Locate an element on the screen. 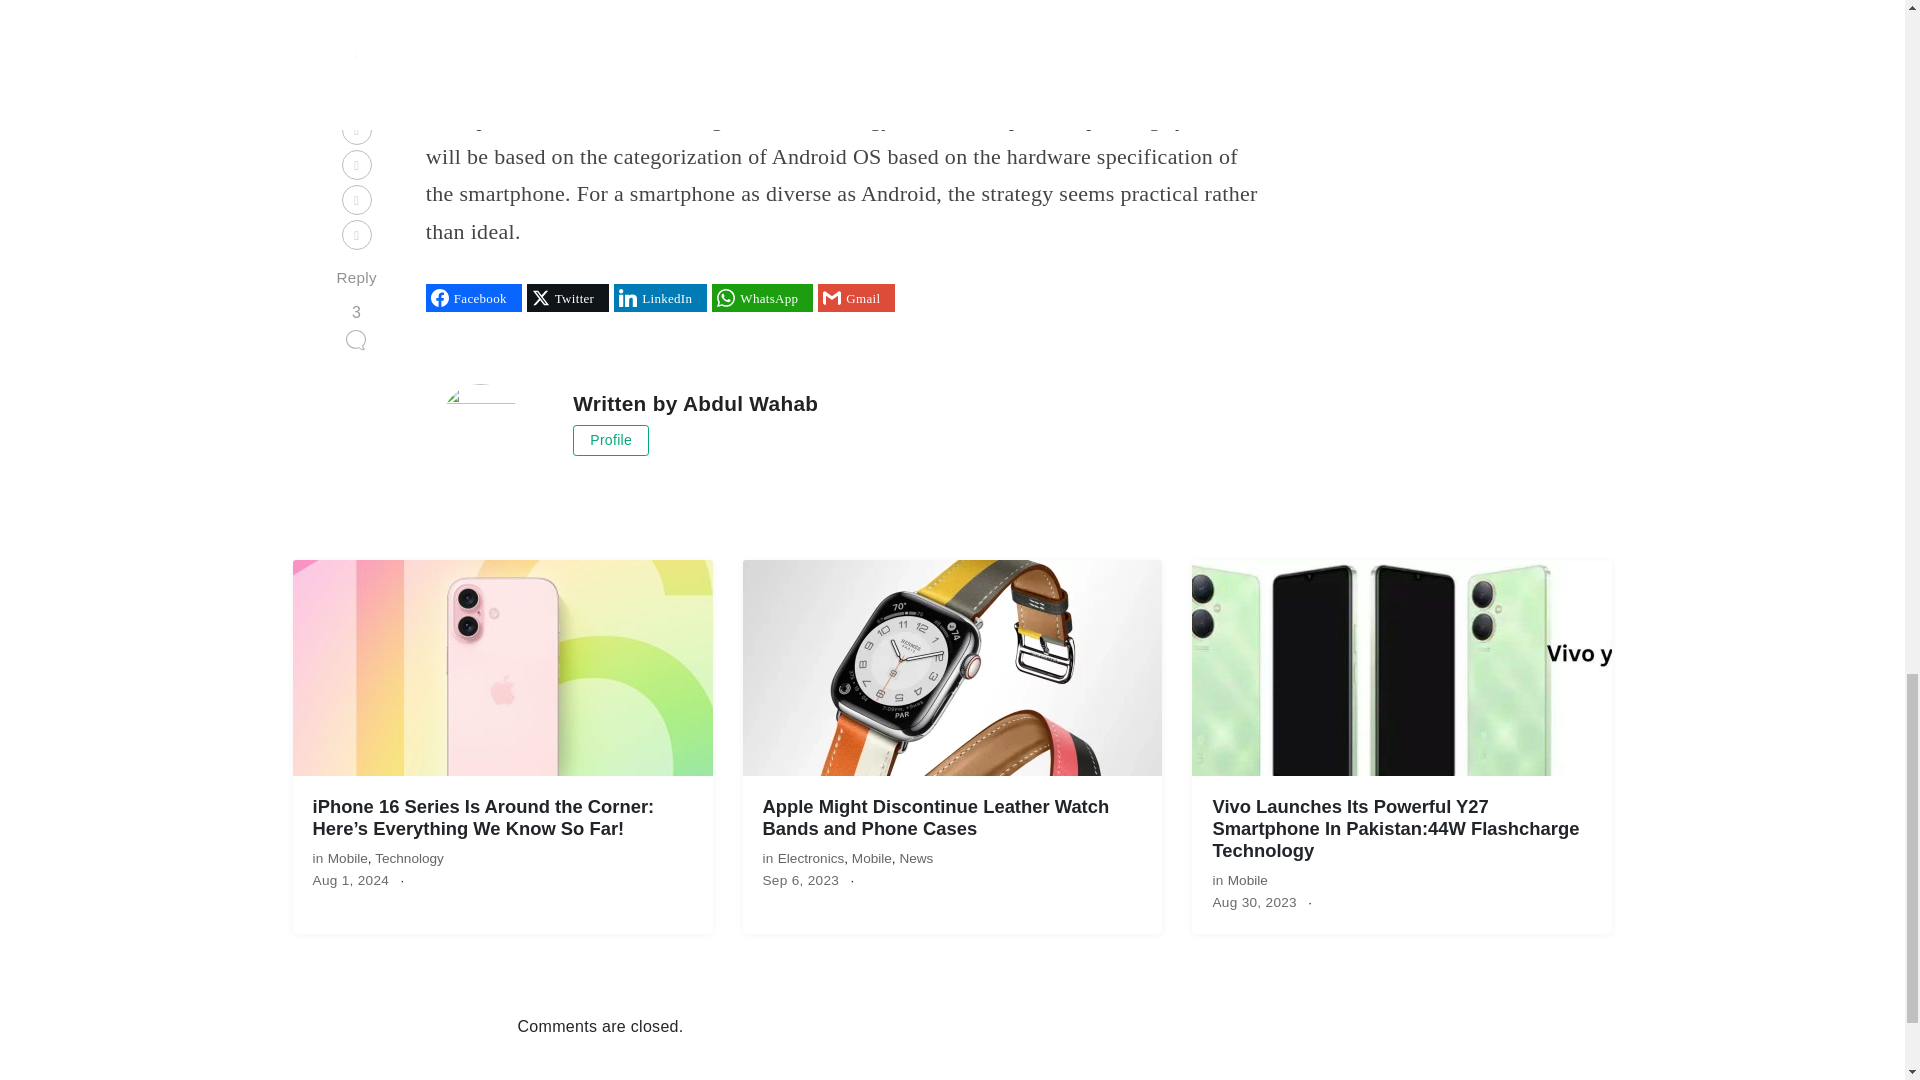  Share on WhatsApp is located at coordinates (762, 298).